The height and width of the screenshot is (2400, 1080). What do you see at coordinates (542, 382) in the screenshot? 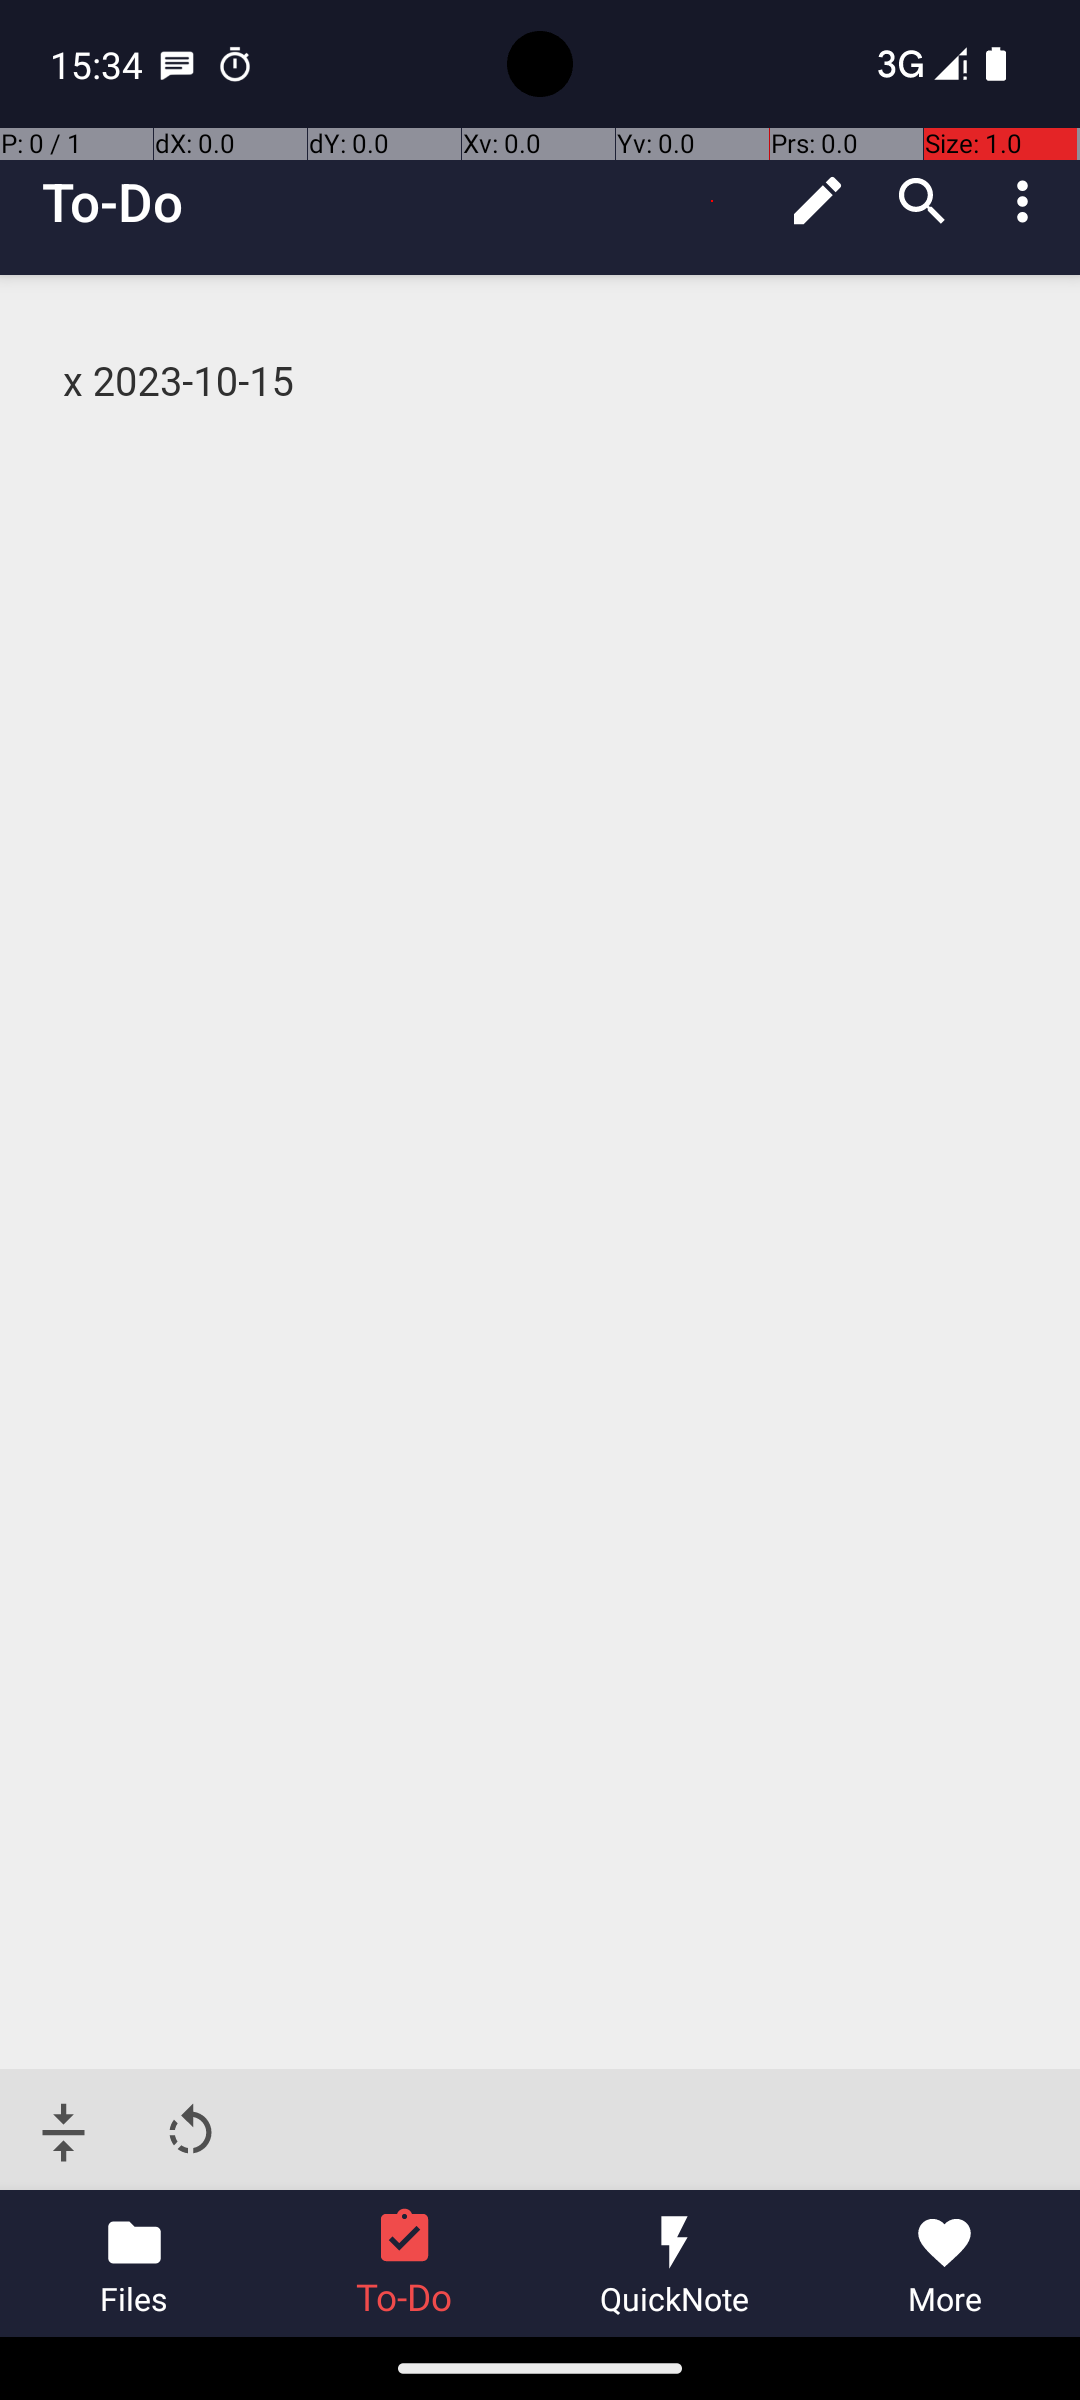
I see `x 2023-10-15 ` at bounding box center [542, 382].